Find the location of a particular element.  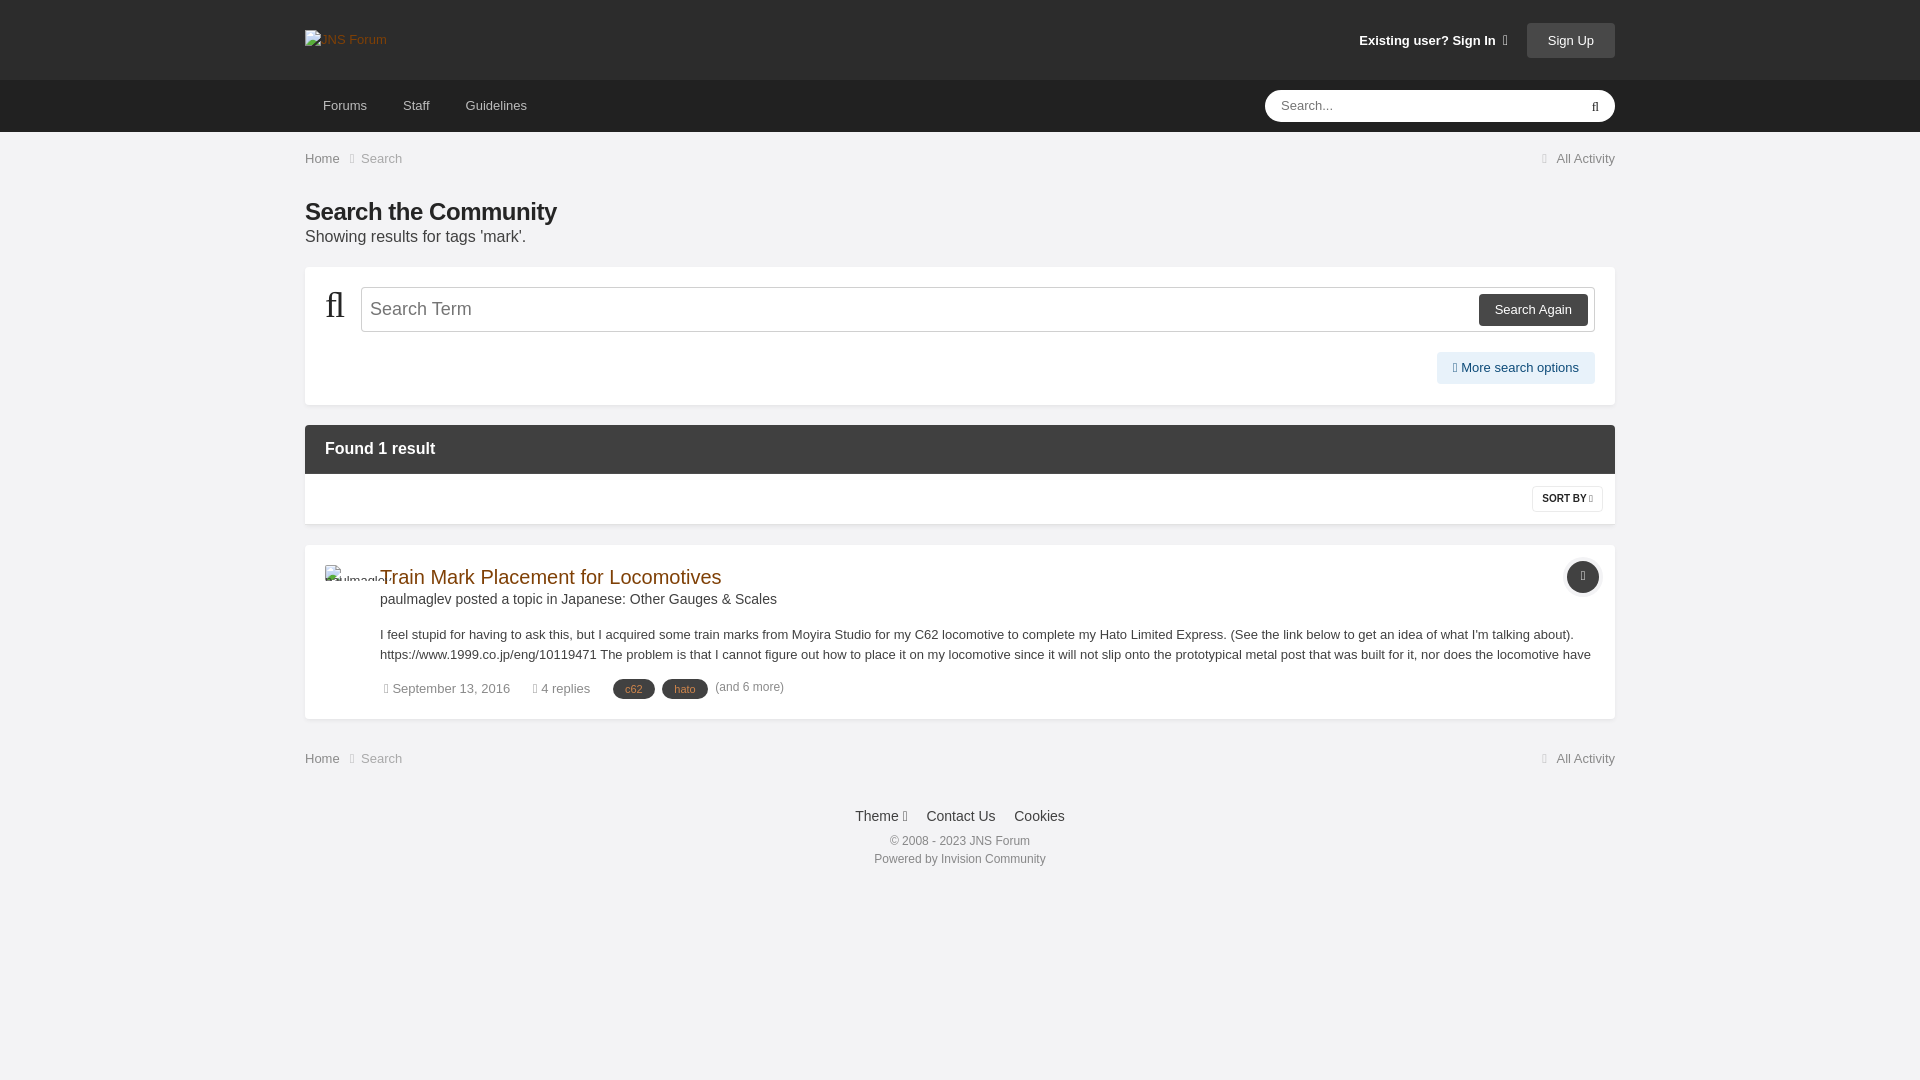

SORT BY is located at coordinates (1568, 498).